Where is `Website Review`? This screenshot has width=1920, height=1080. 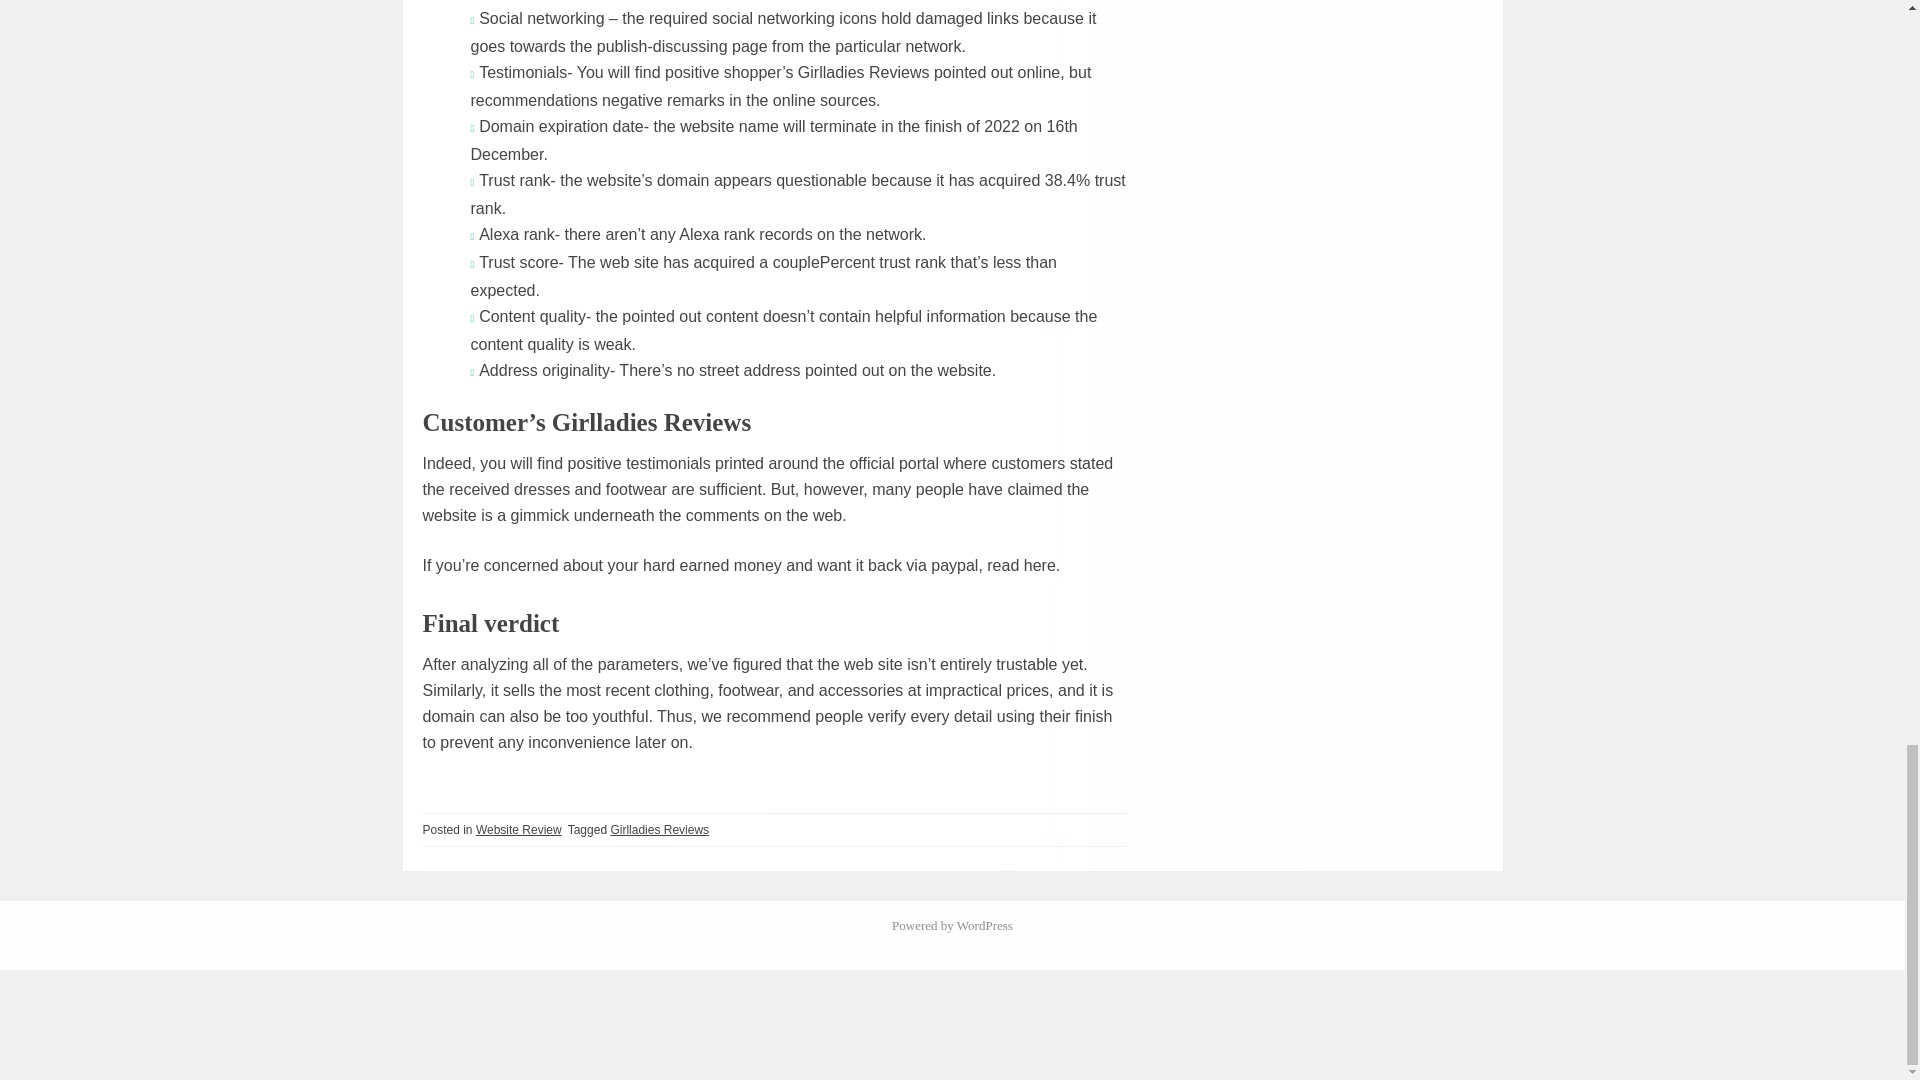 Website Review is located at coordinates (519, 828).